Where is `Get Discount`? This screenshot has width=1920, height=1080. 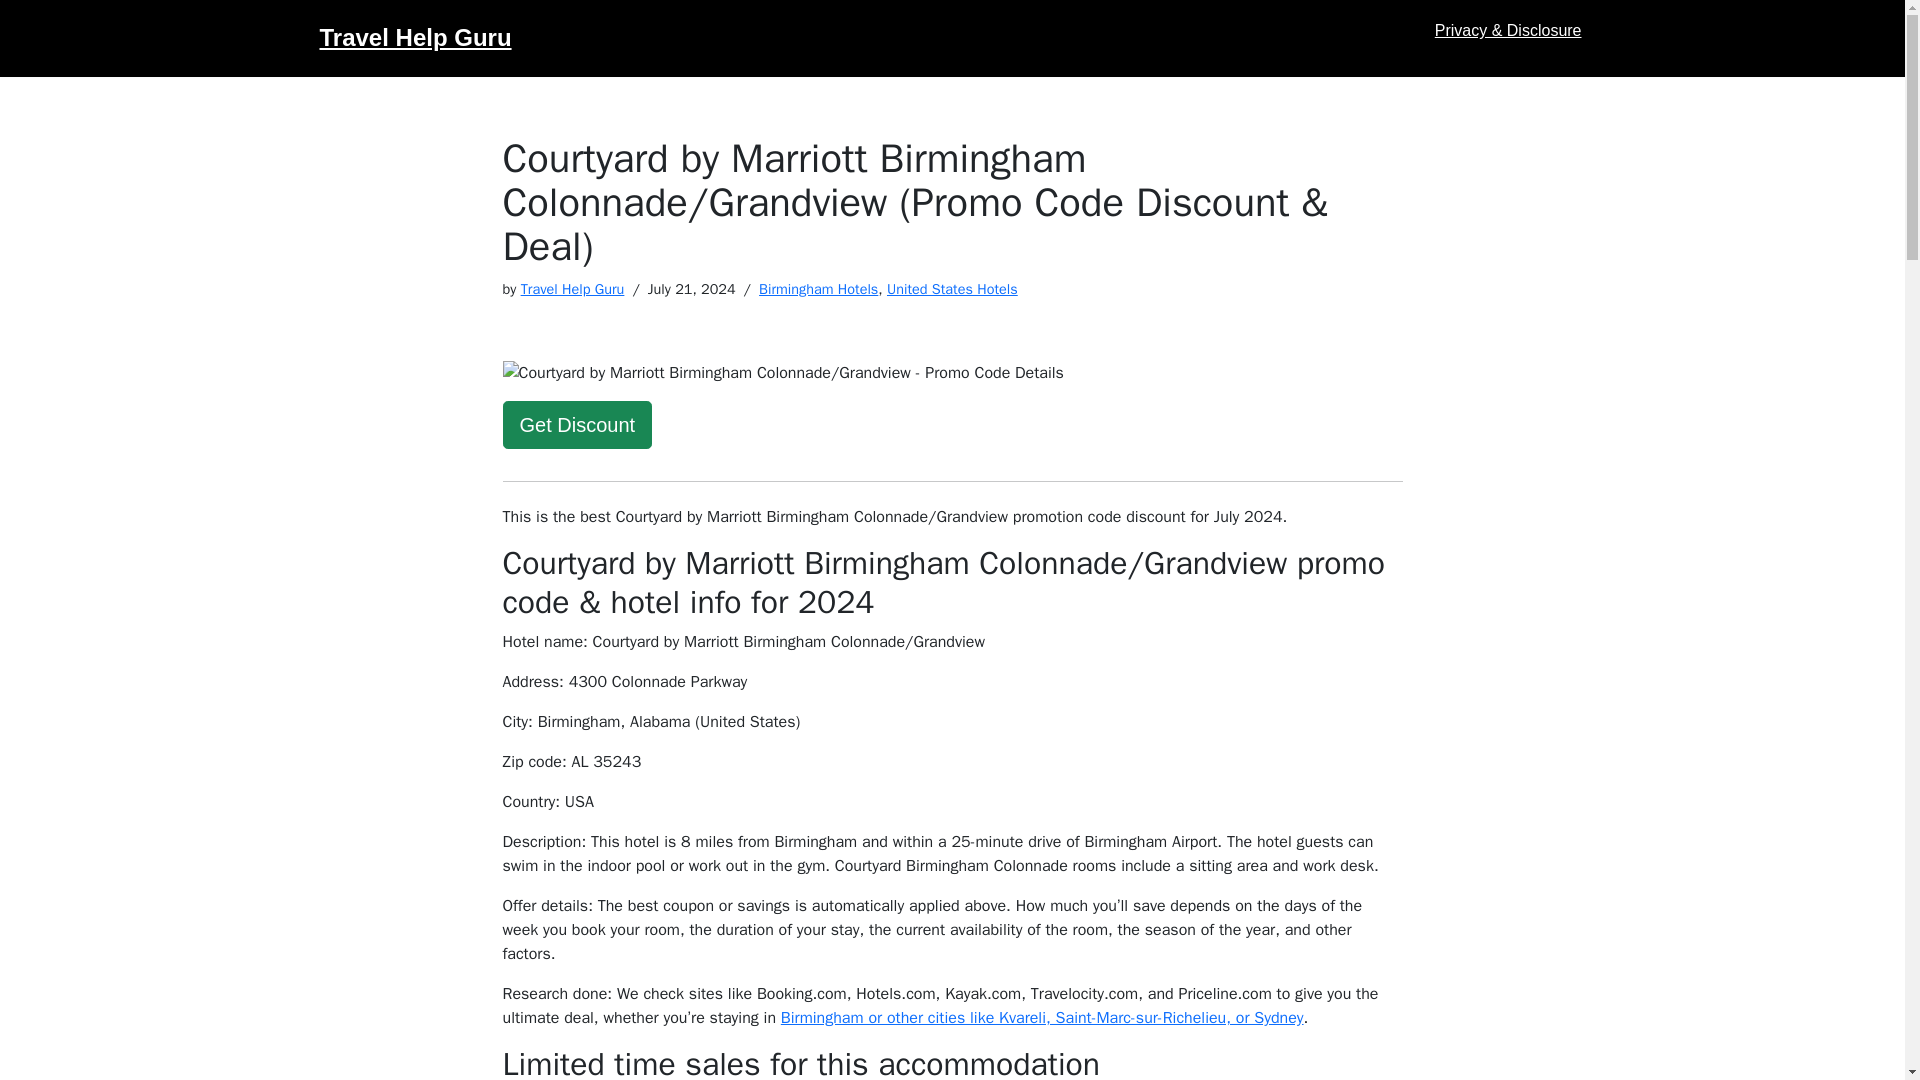 Get Discount is located at coordinates (576, 424).